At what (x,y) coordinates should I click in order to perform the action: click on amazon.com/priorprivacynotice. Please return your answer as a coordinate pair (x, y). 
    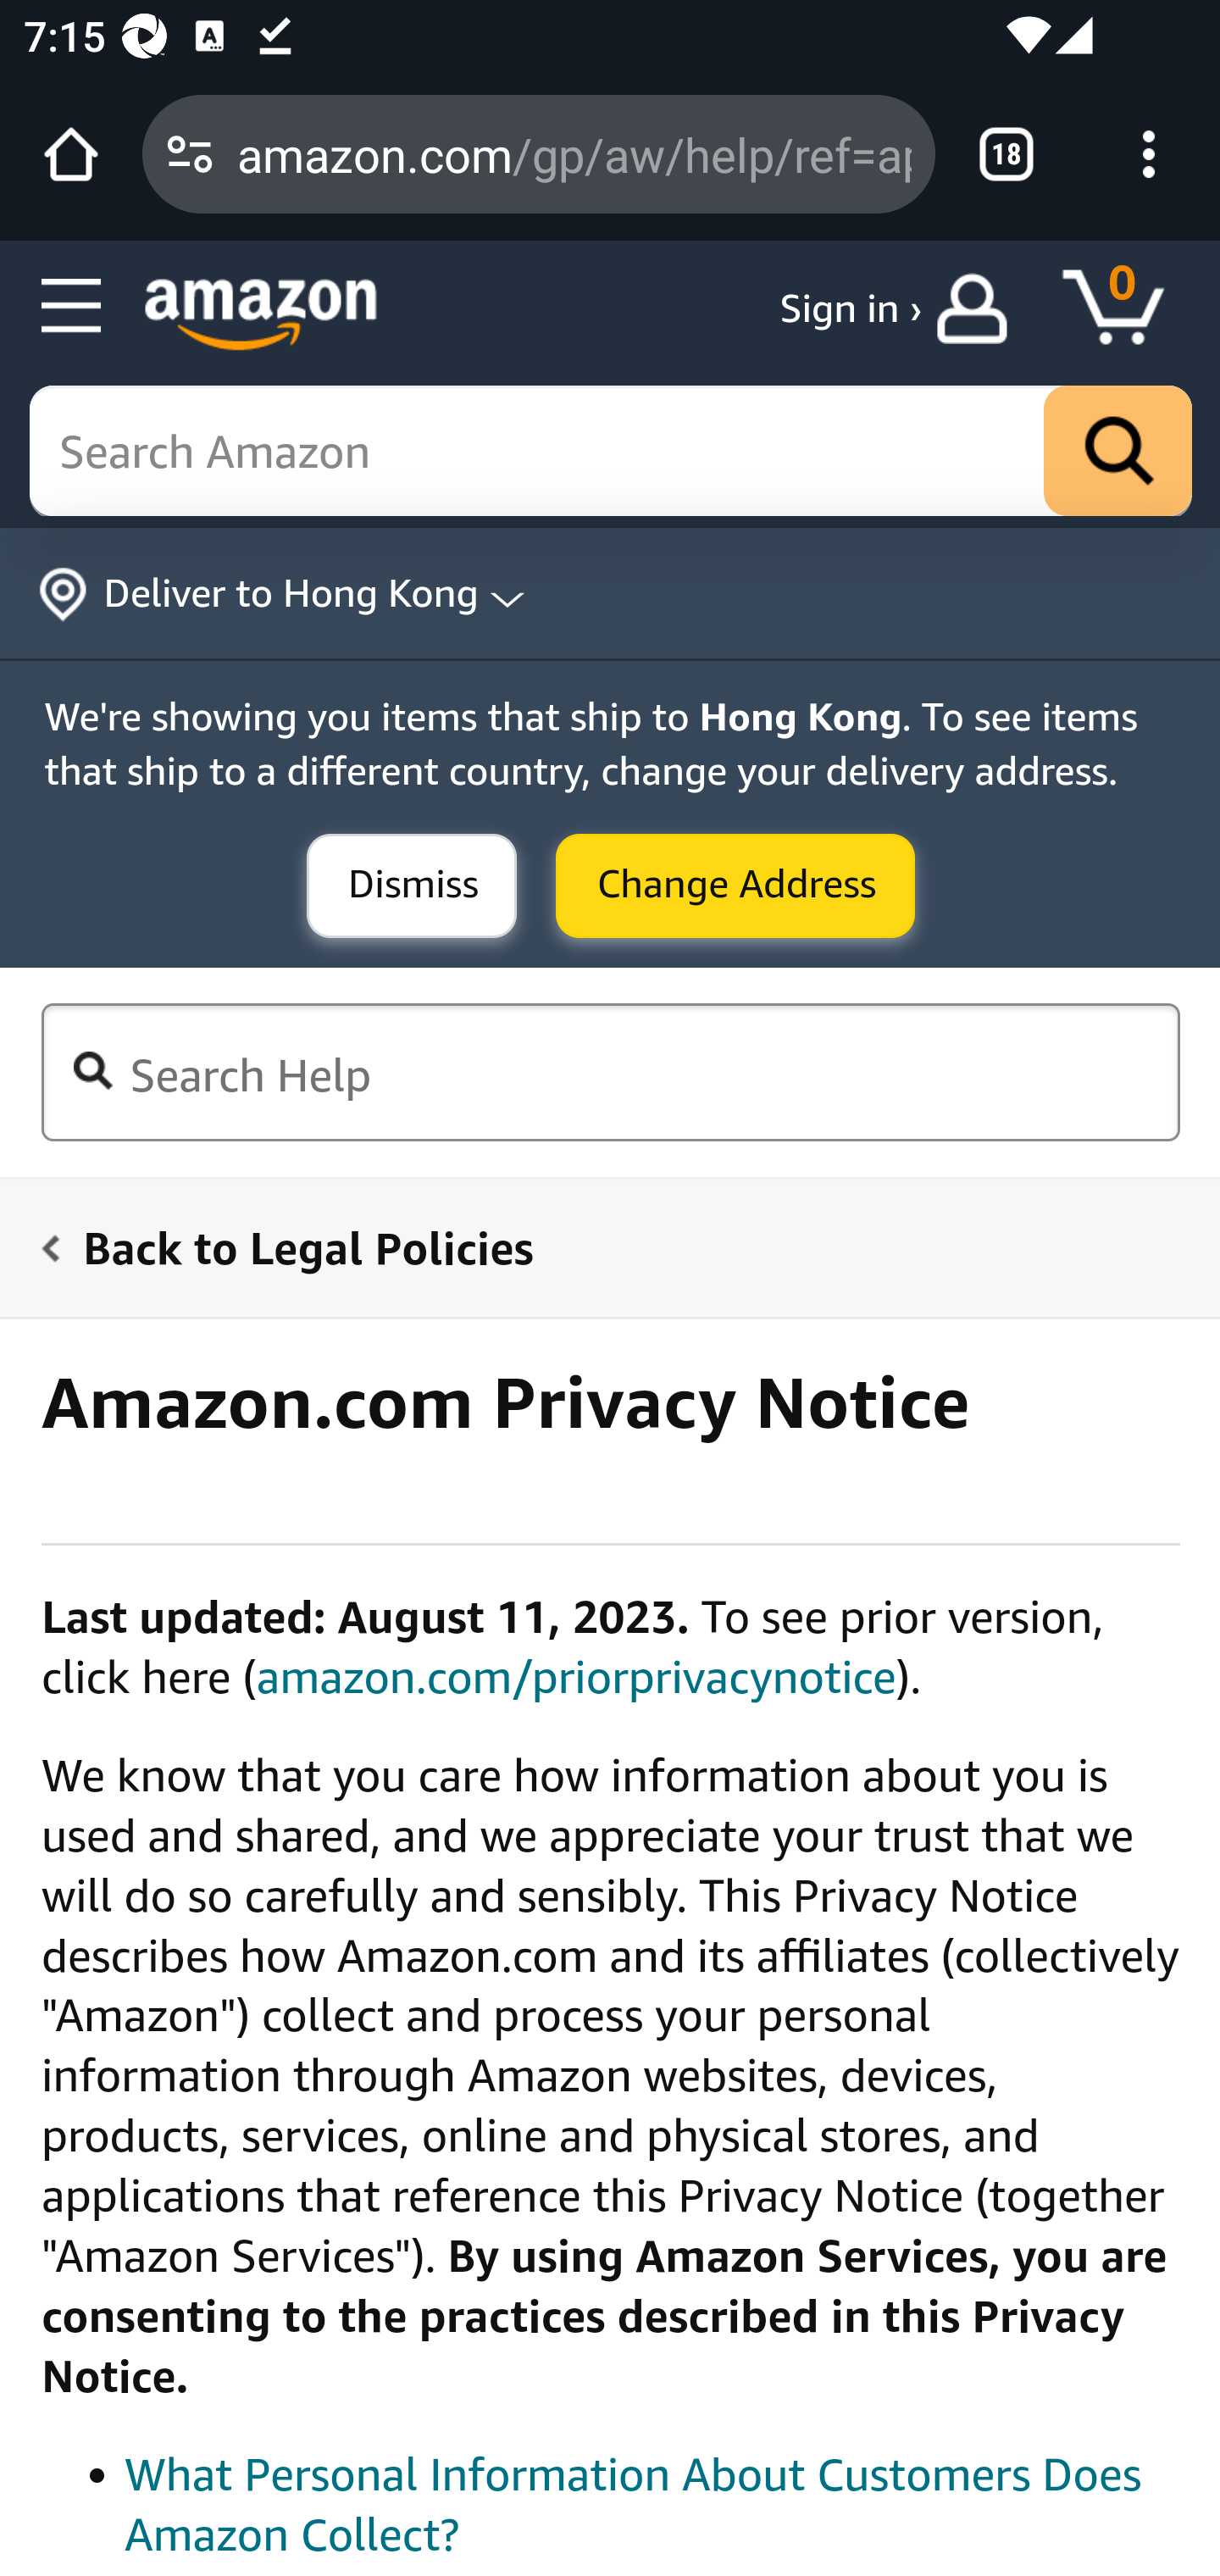
    Looking at the image, I should click on (576, 1676).